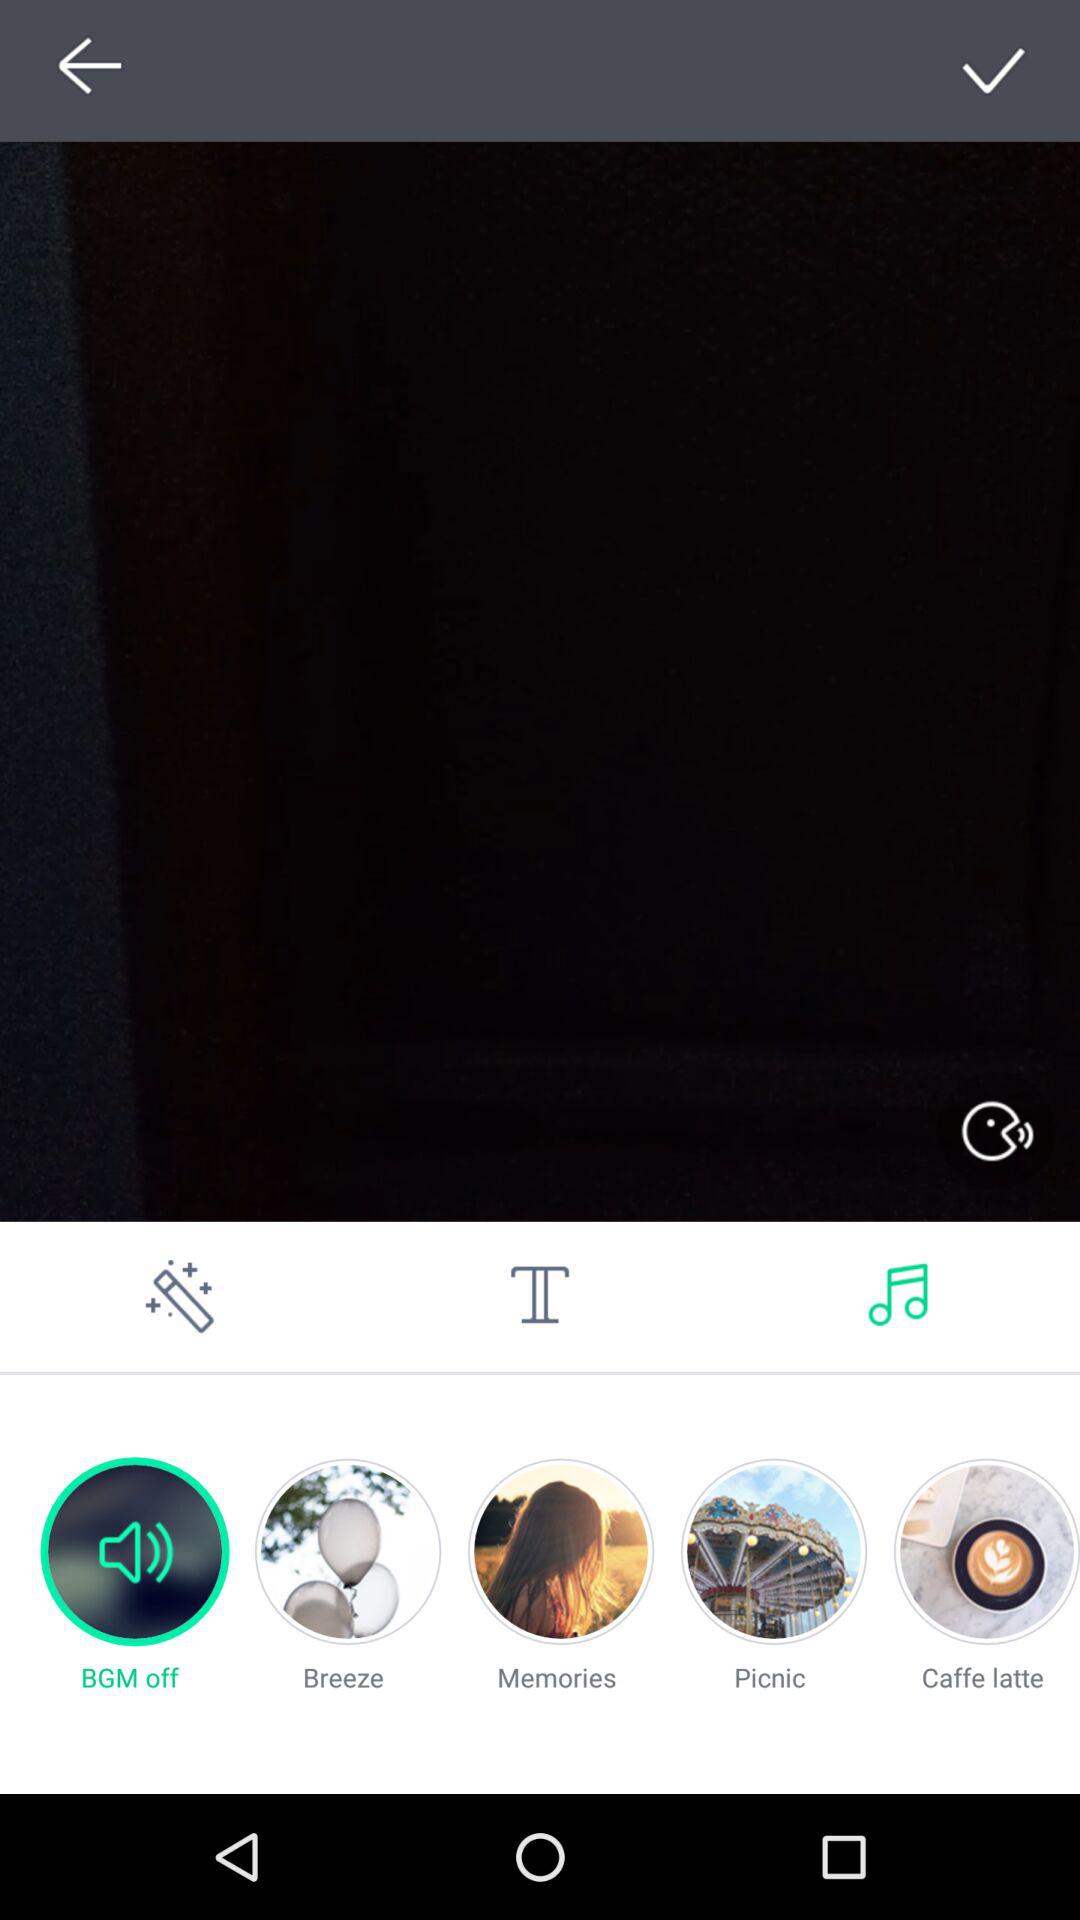  Describe the element at coordinates (900, 1296) in the screenshot. I see `switch to music button` at that location.